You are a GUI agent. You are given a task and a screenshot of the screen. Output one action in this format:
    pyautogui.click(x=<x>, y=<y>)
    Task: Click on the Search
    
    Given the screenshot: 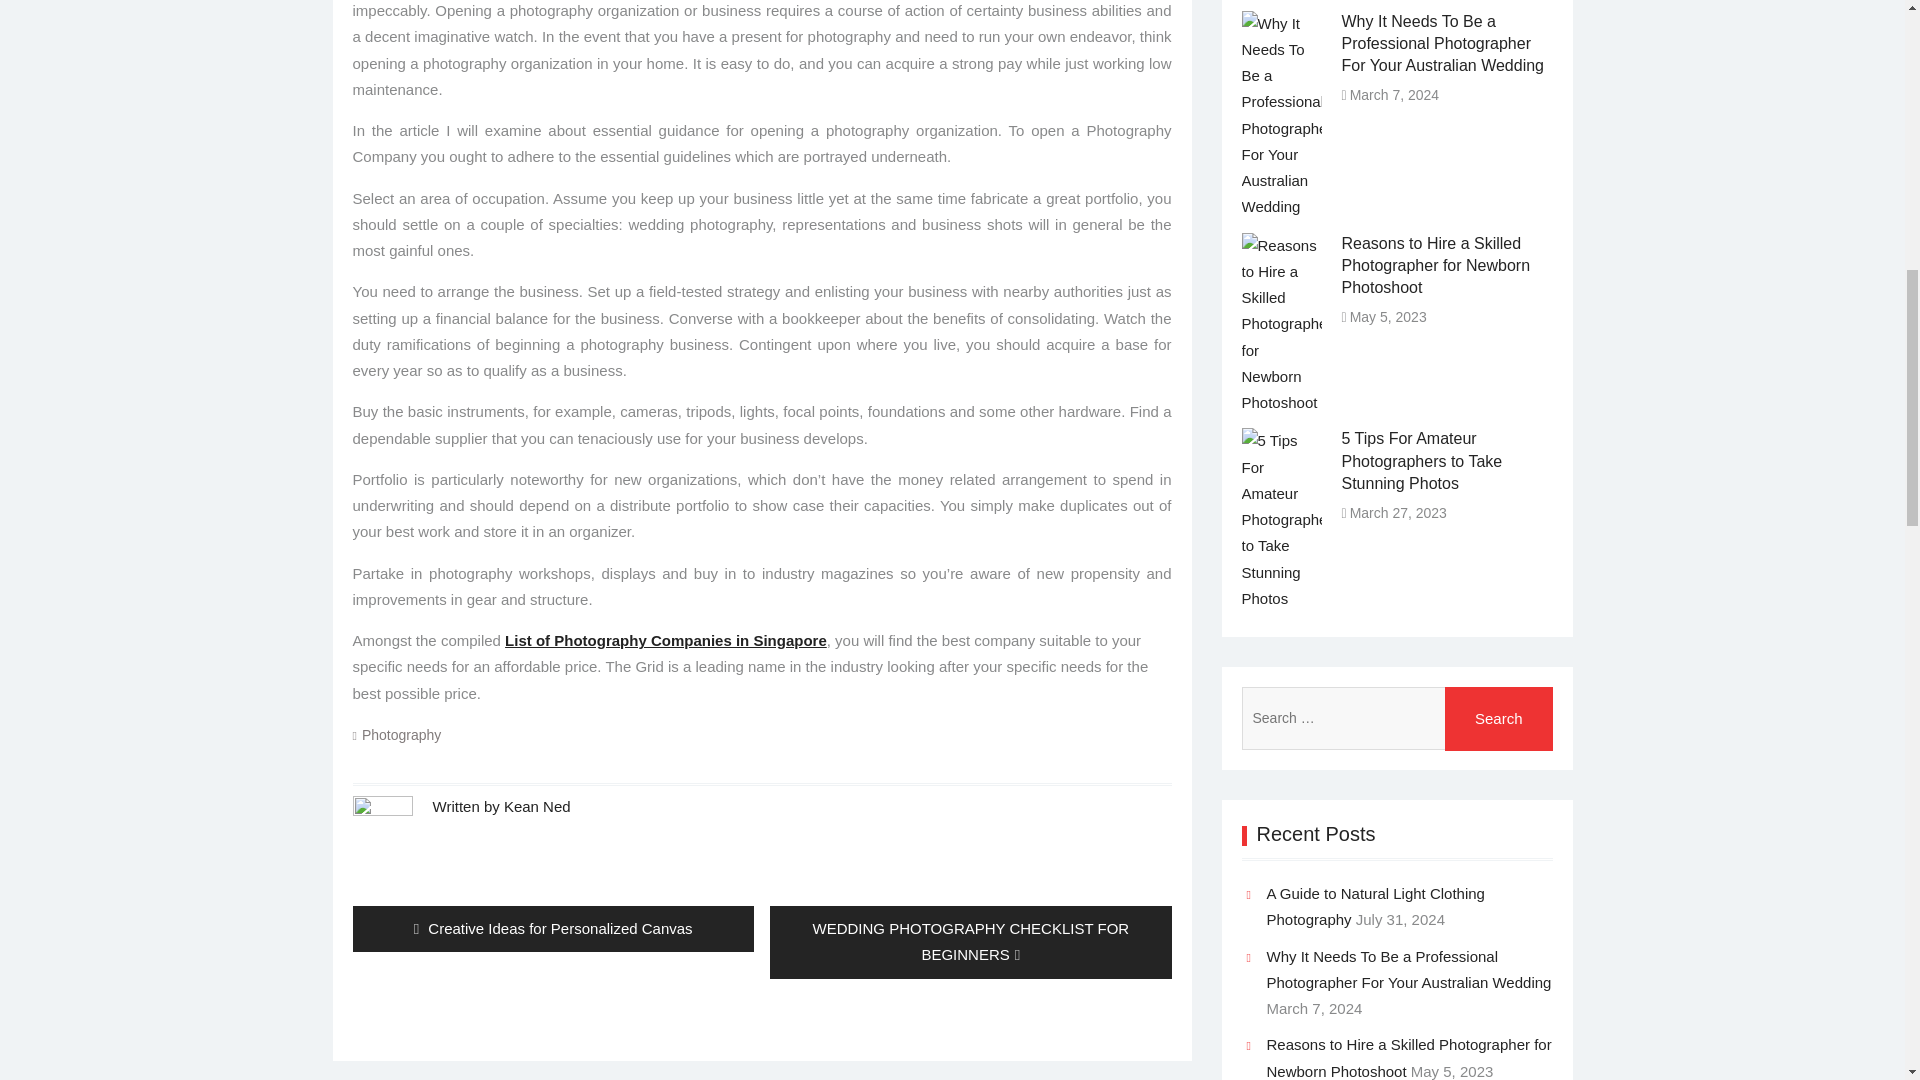 What is the action you would take?
    pyautogui.click(x=1499, y=718)
    